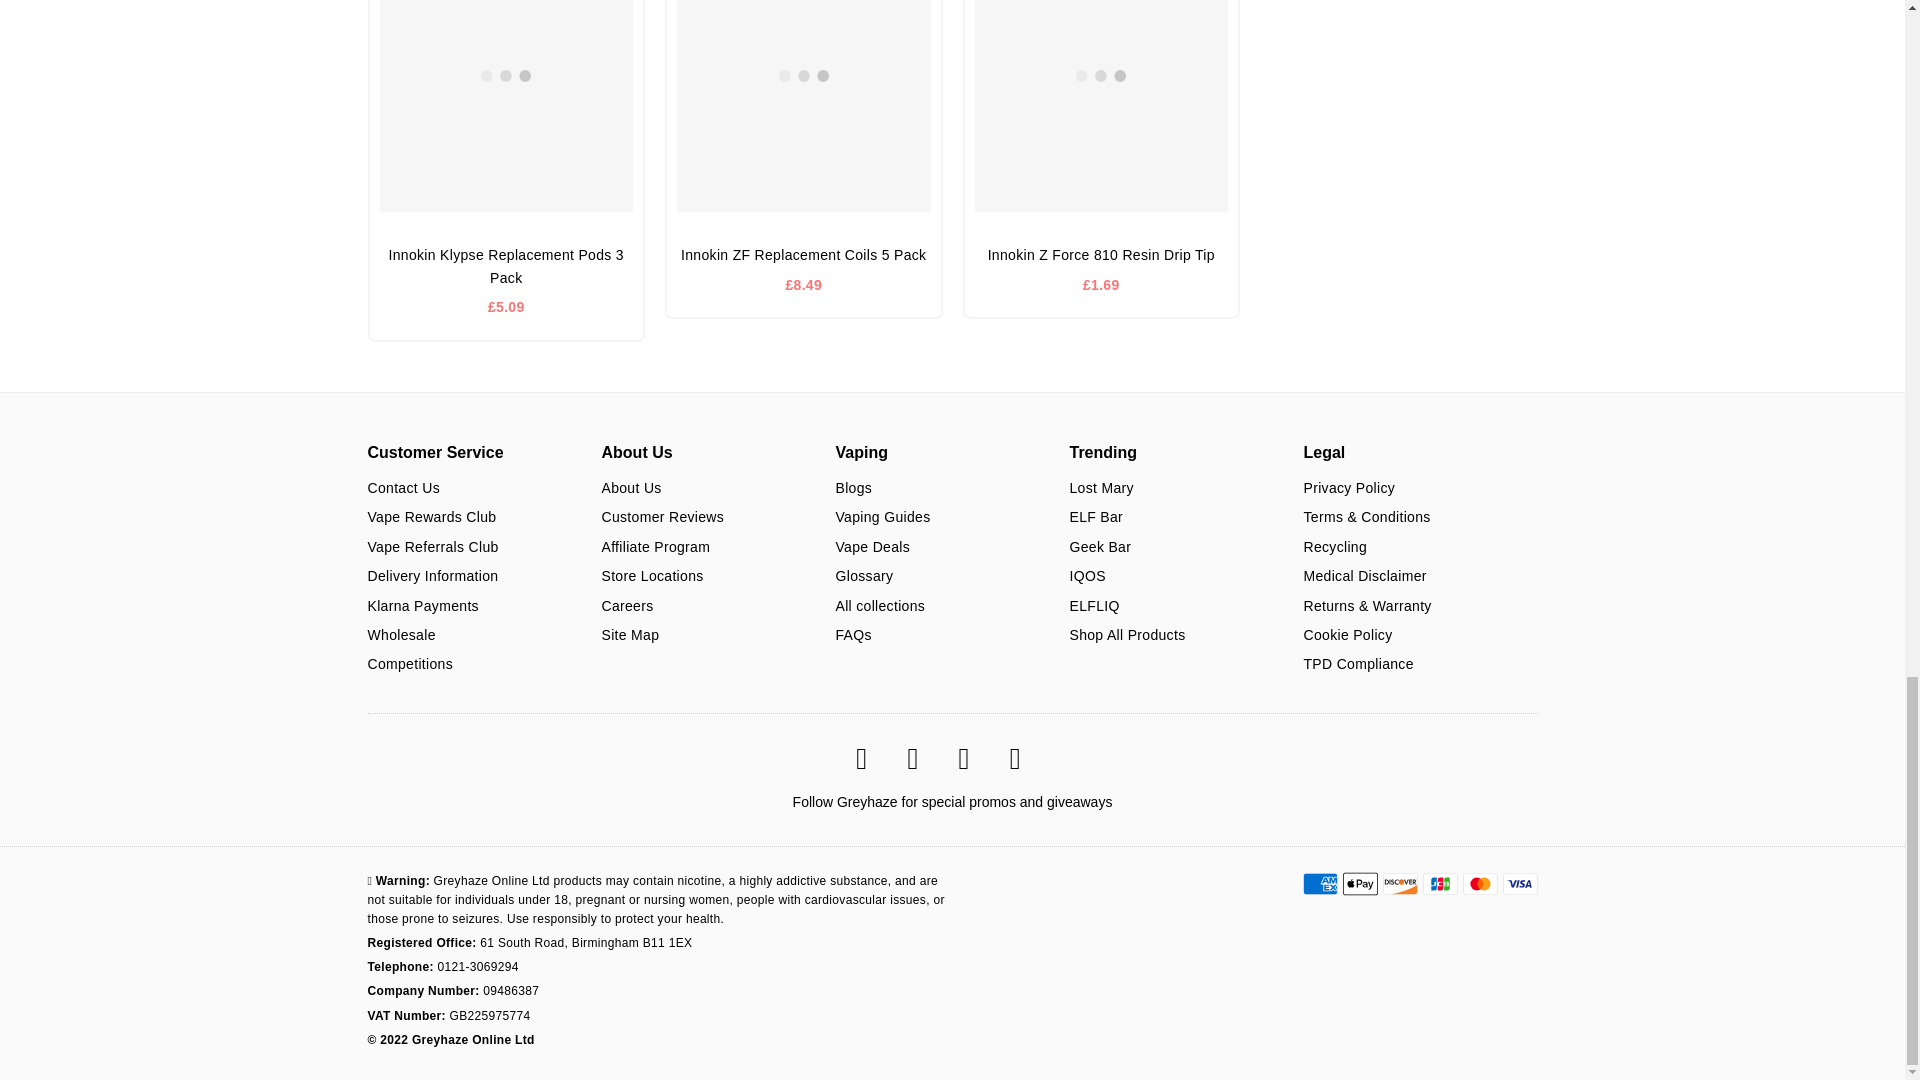 The image size is (1920, 1080). I want to click on Visa, so click(1519, 884).